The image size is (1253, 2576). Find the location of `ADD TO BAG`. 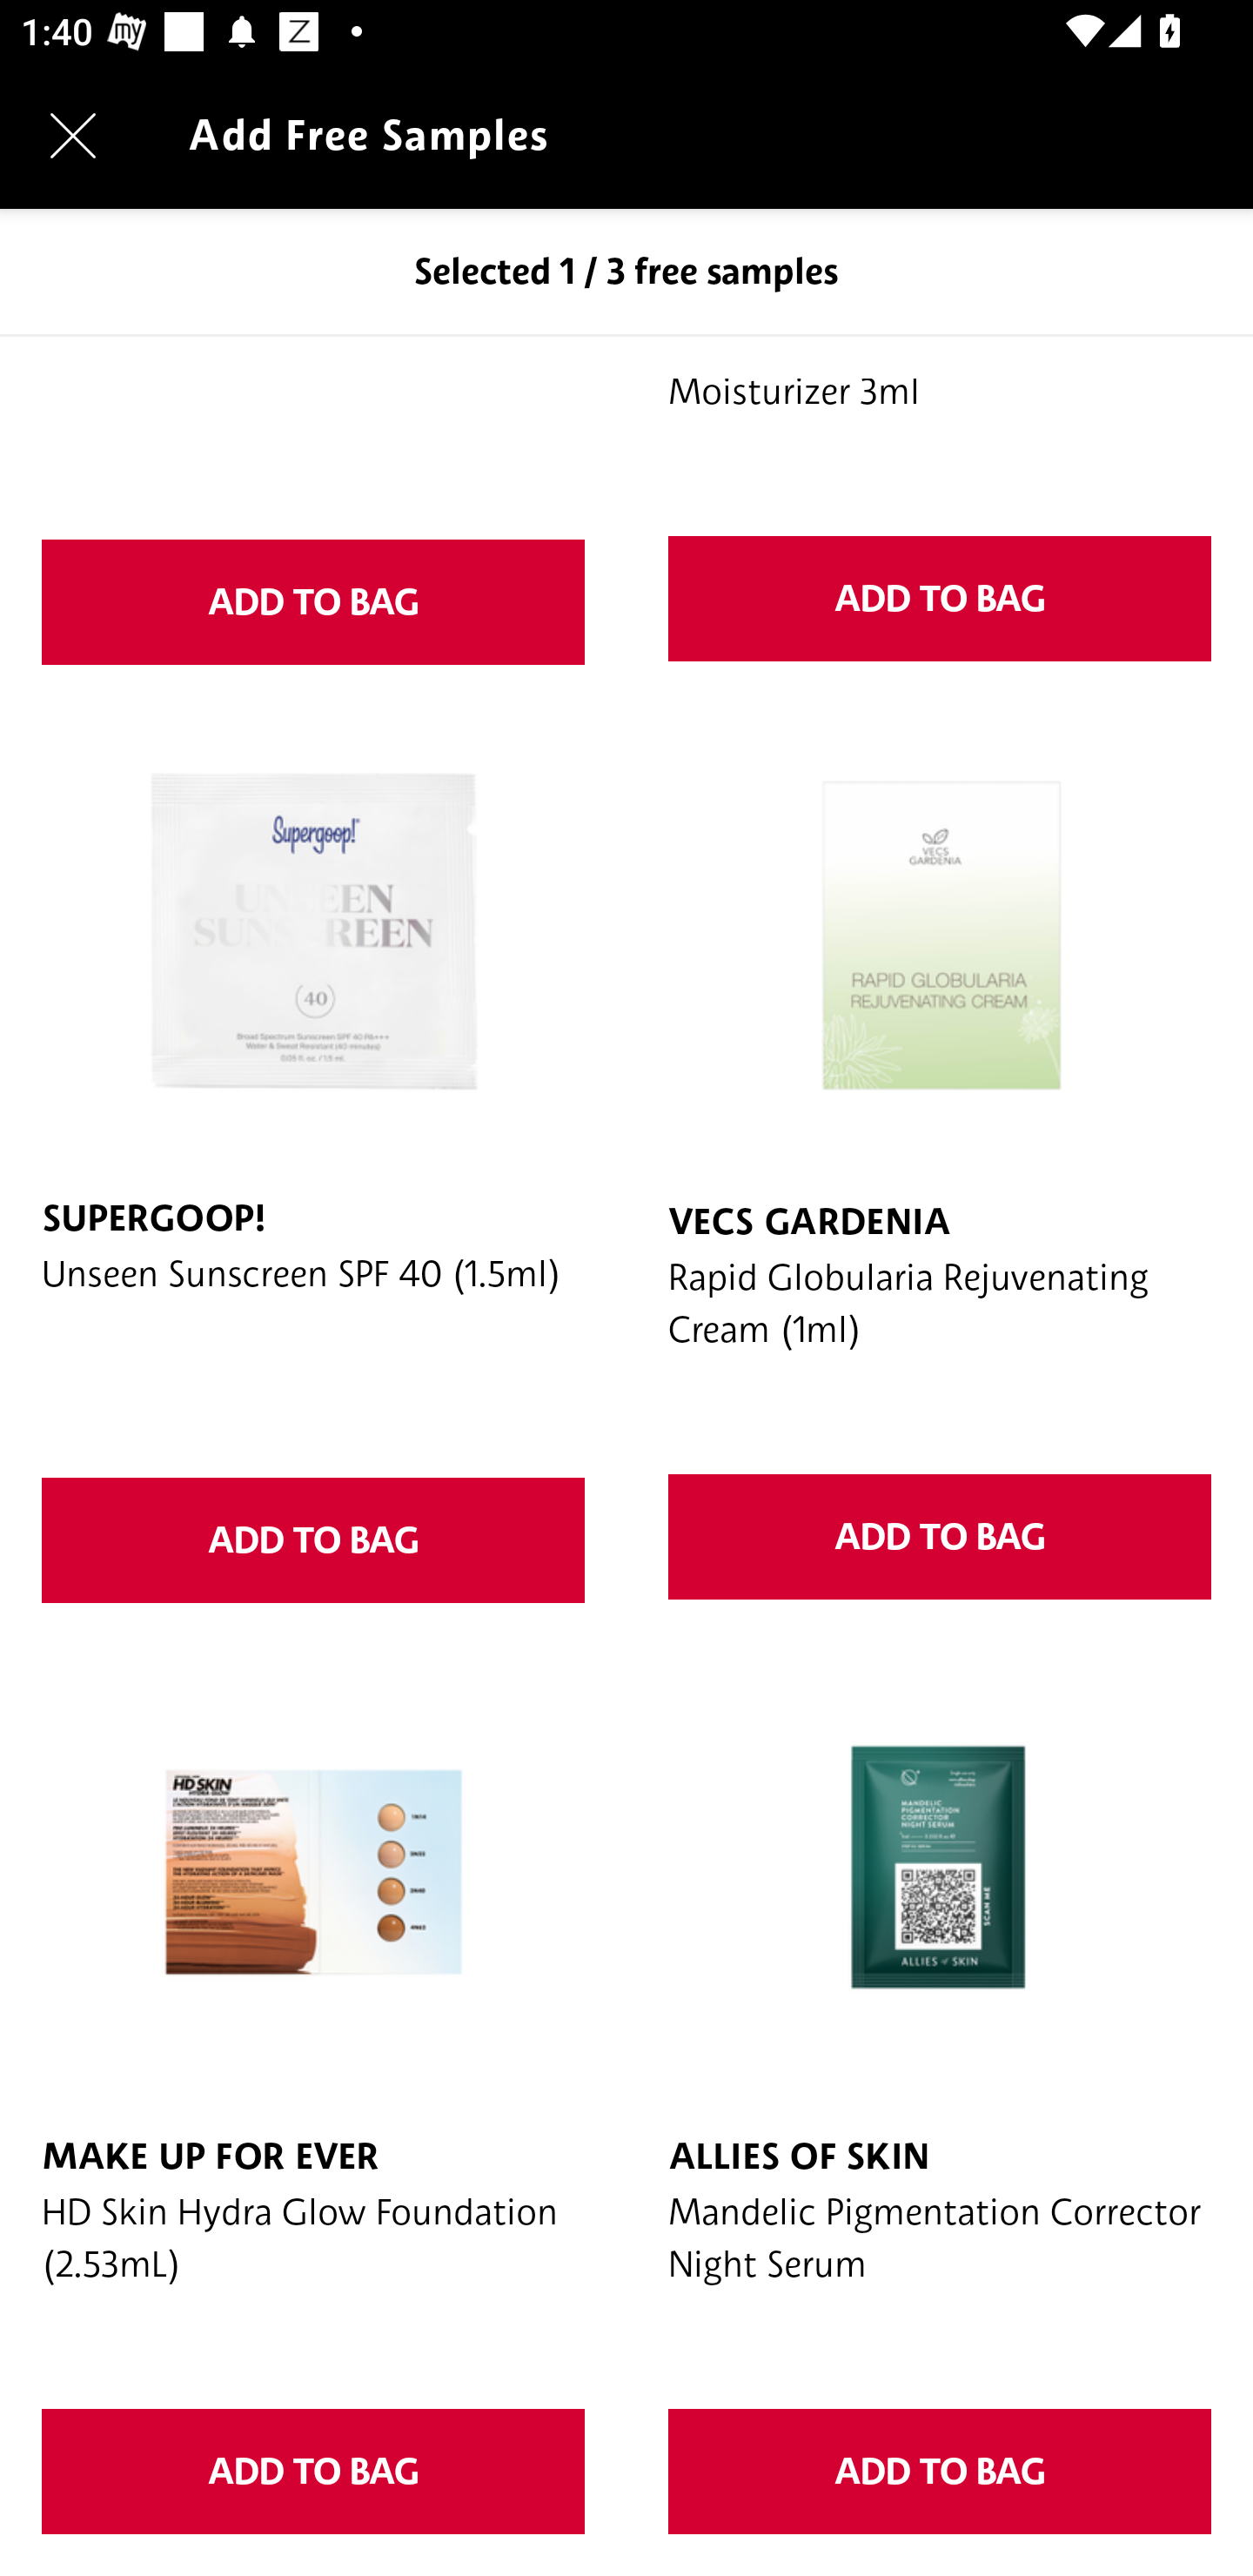

ADD TO BAG is located at coordinates (313, 600).